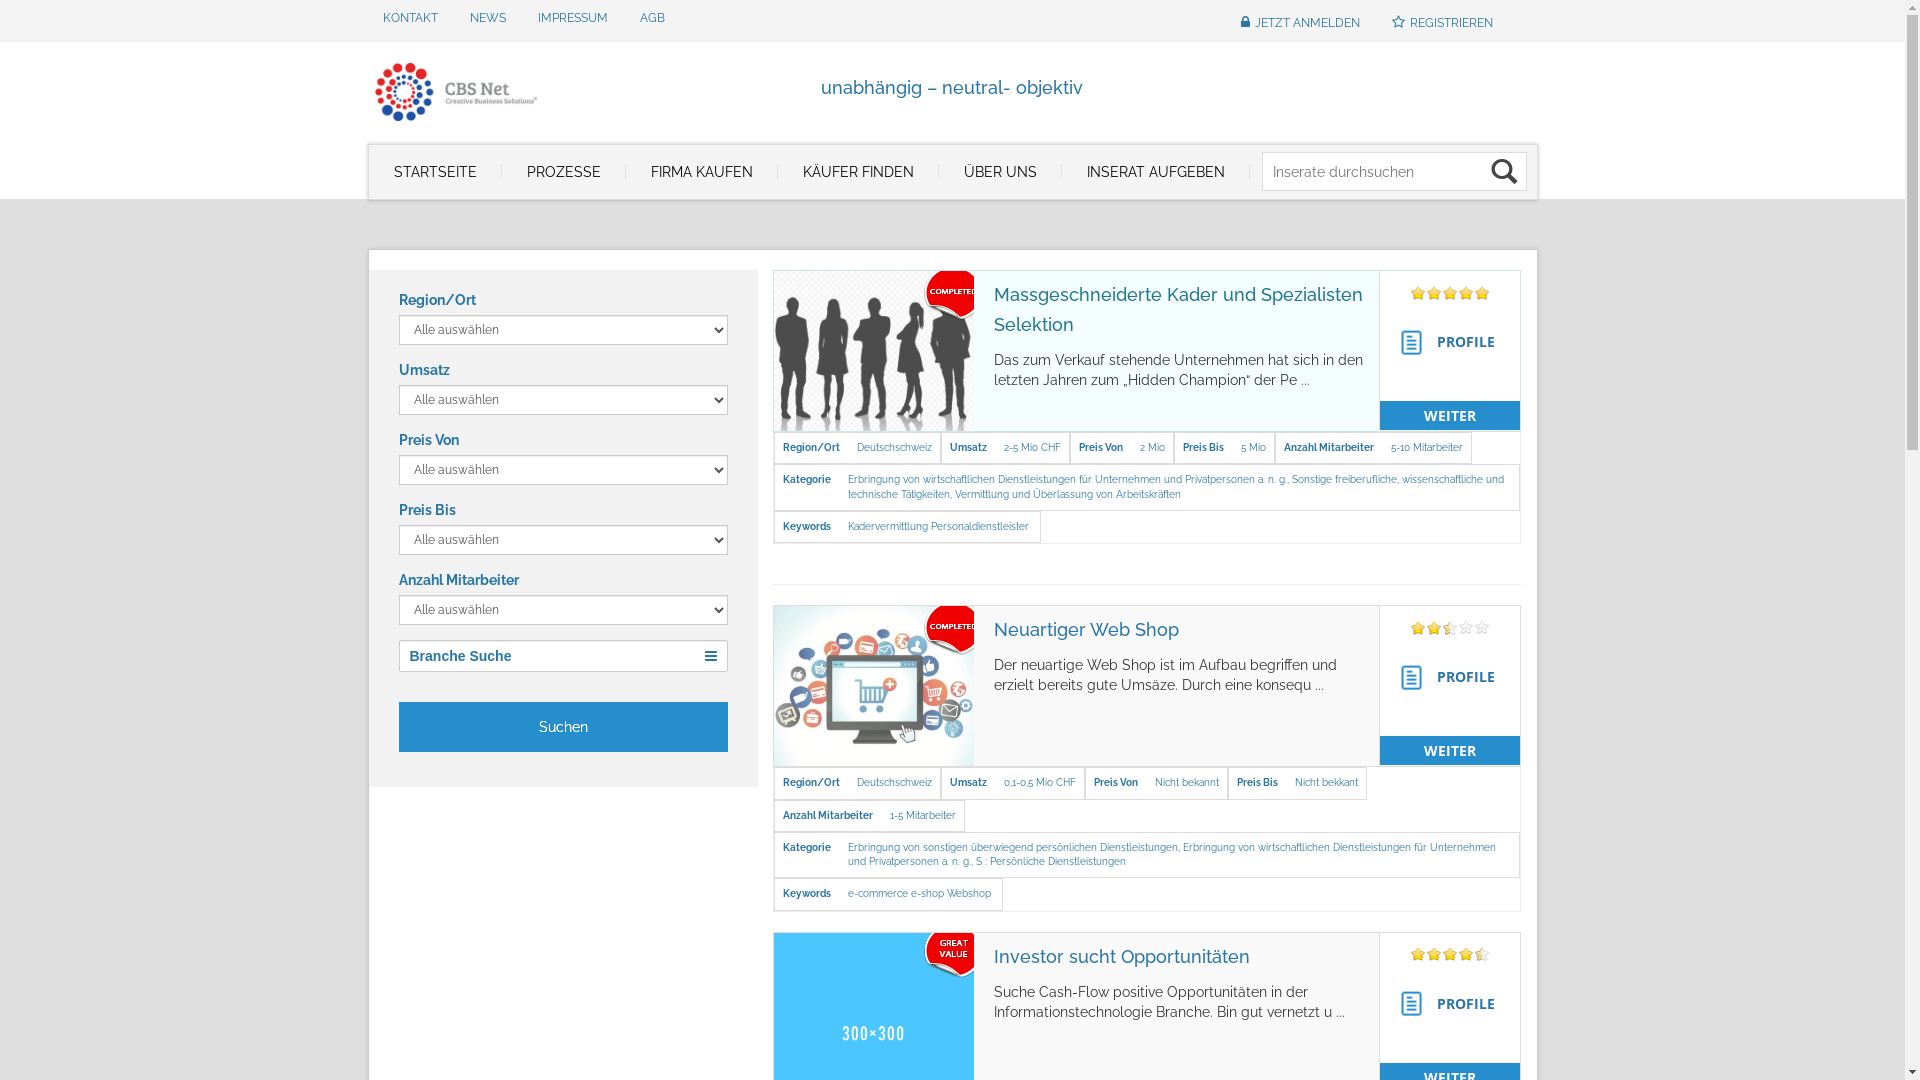  What do you see at coordinates (878, 894) in the screenshot?
I see `e-commerce` at bounding box center [878, 894].